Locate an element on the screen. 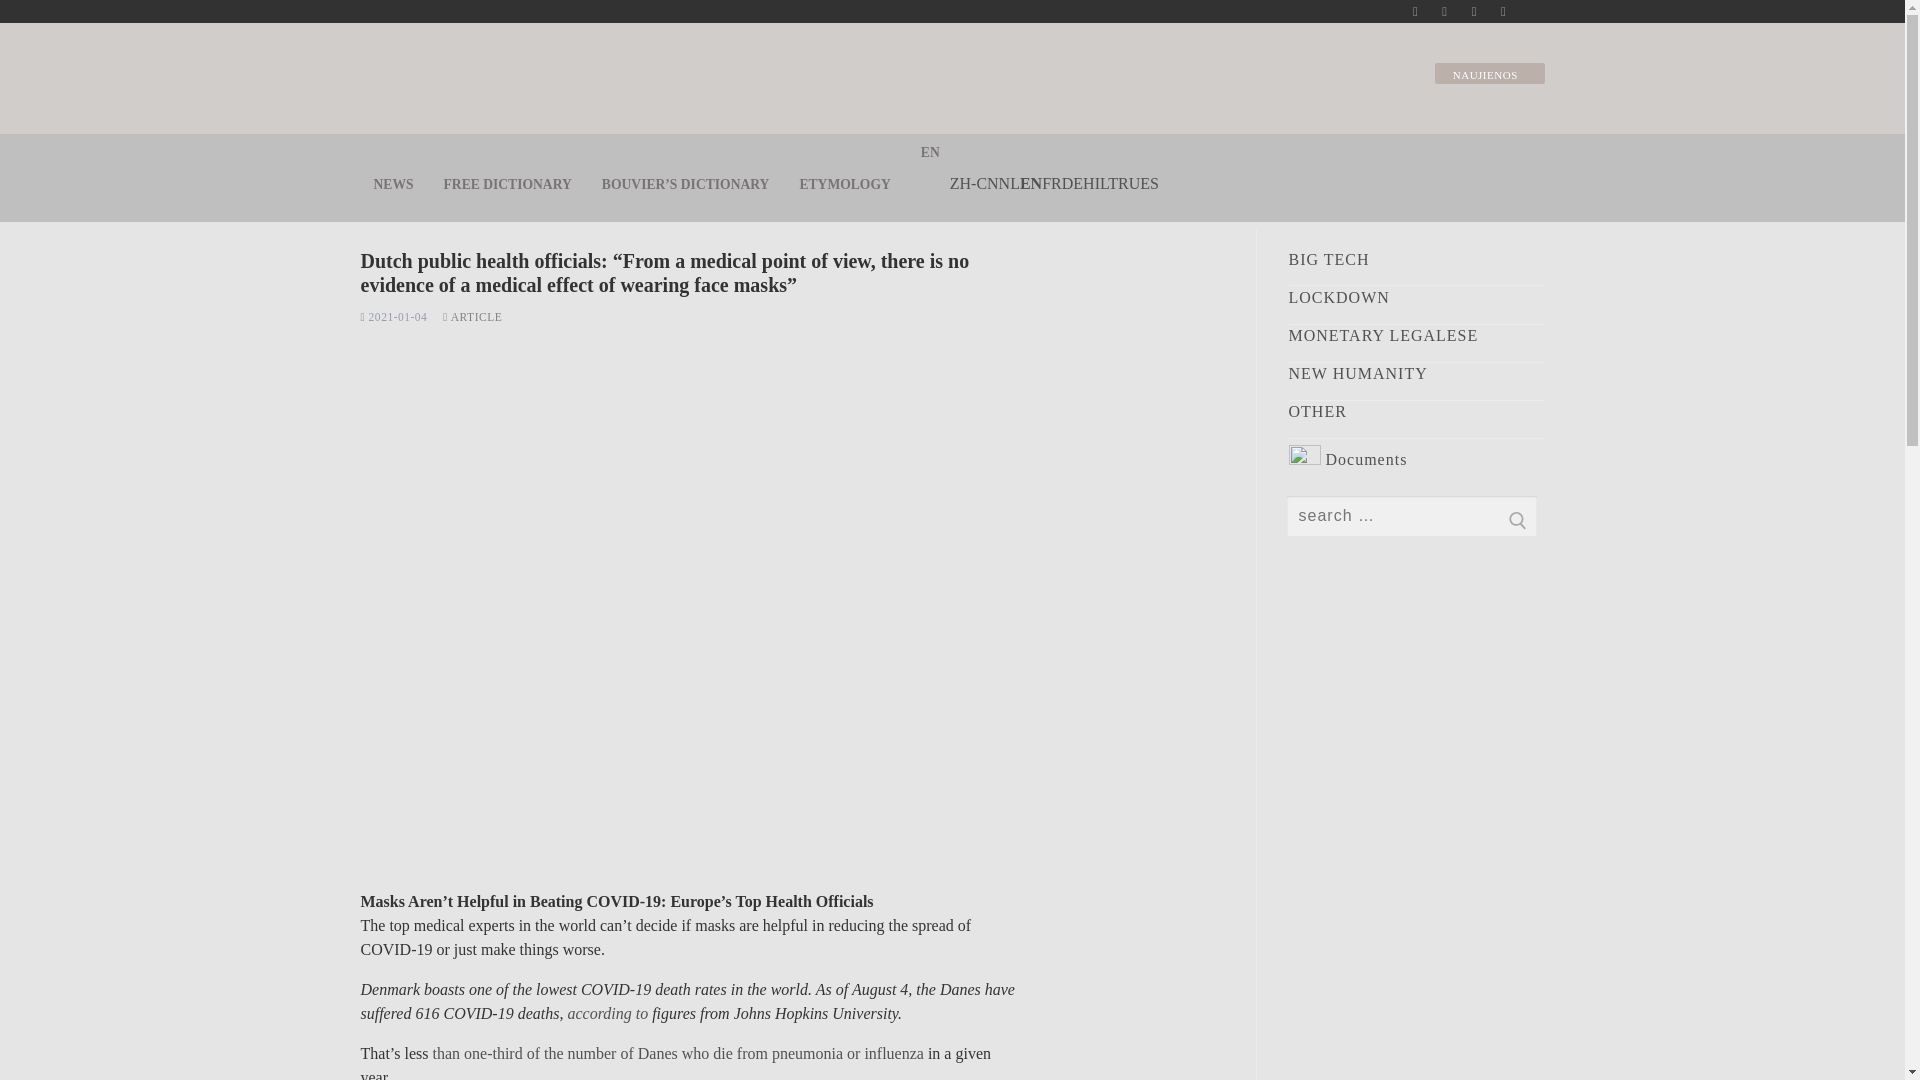 The height and width of the screenshot is (1080, 1920). French is located at coordinates (1052, 183).